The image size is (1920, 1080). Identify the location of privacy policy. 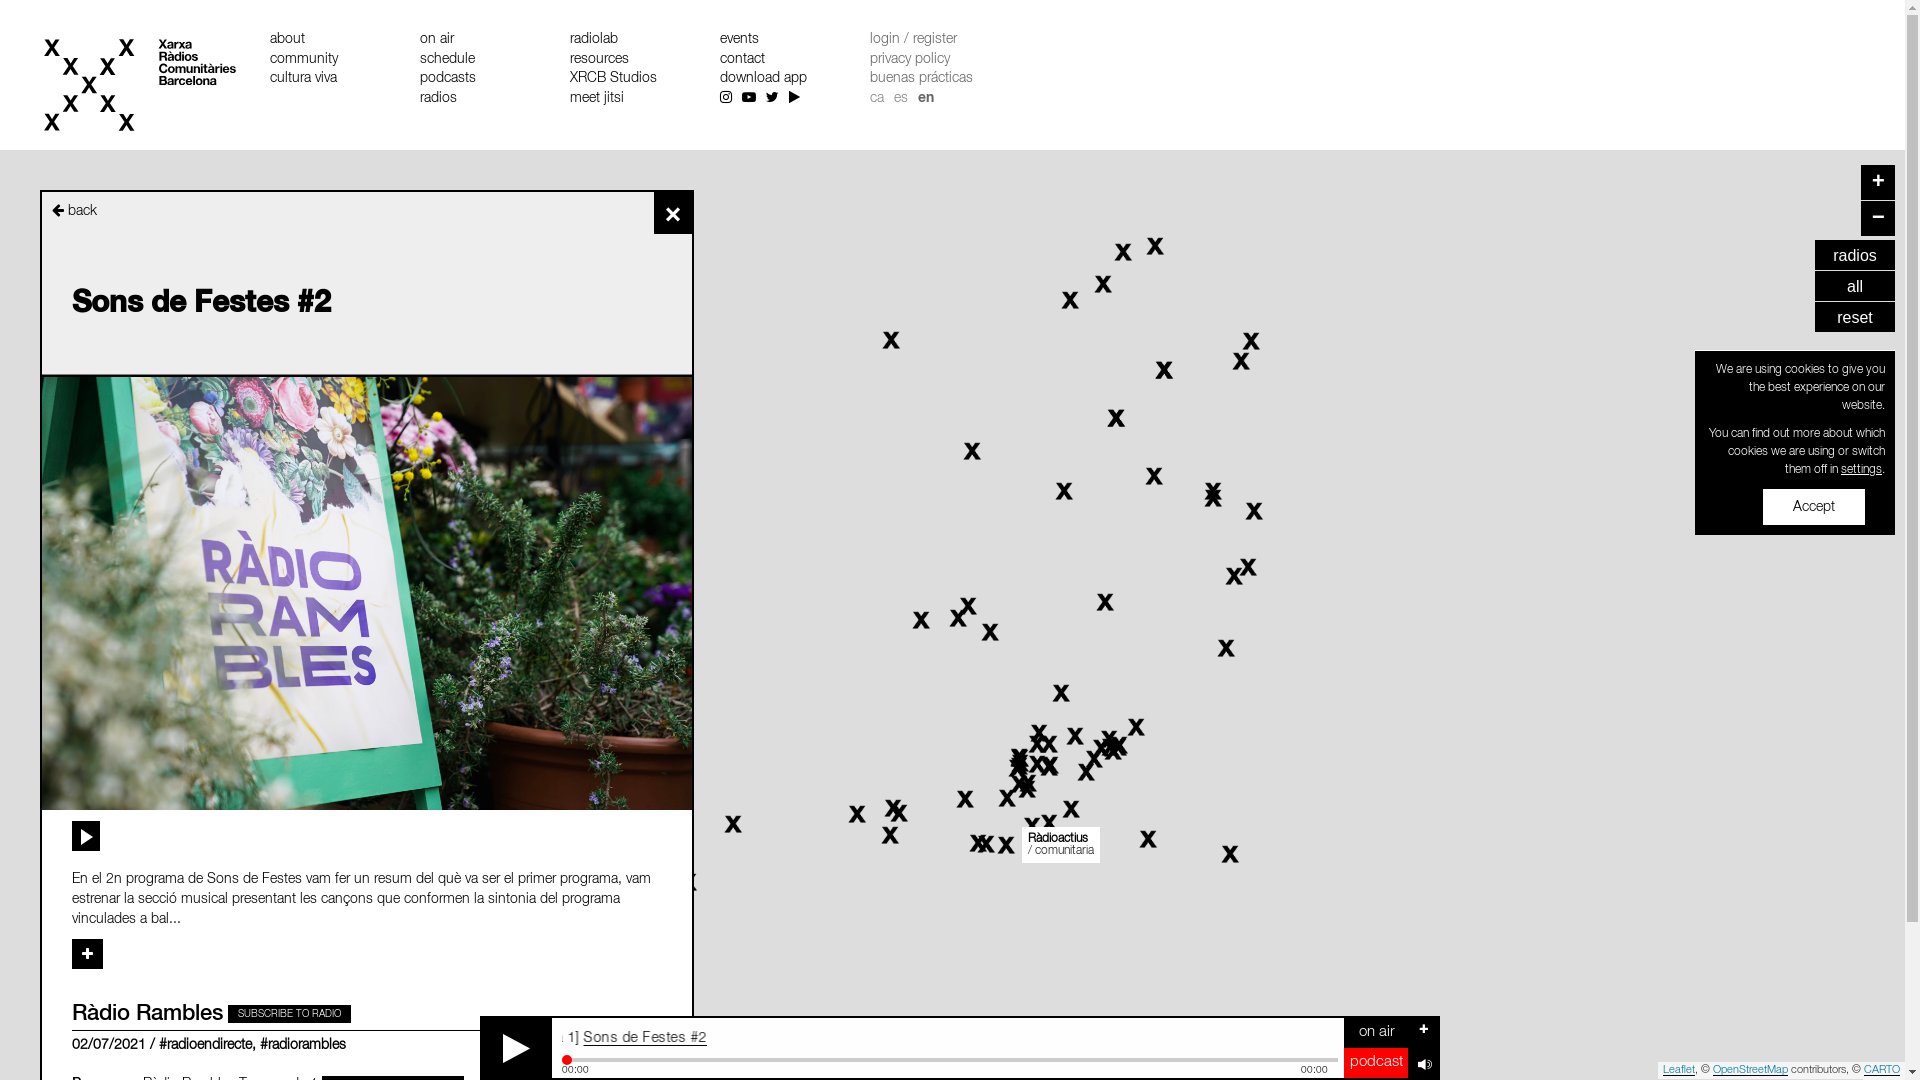
(910, 59).